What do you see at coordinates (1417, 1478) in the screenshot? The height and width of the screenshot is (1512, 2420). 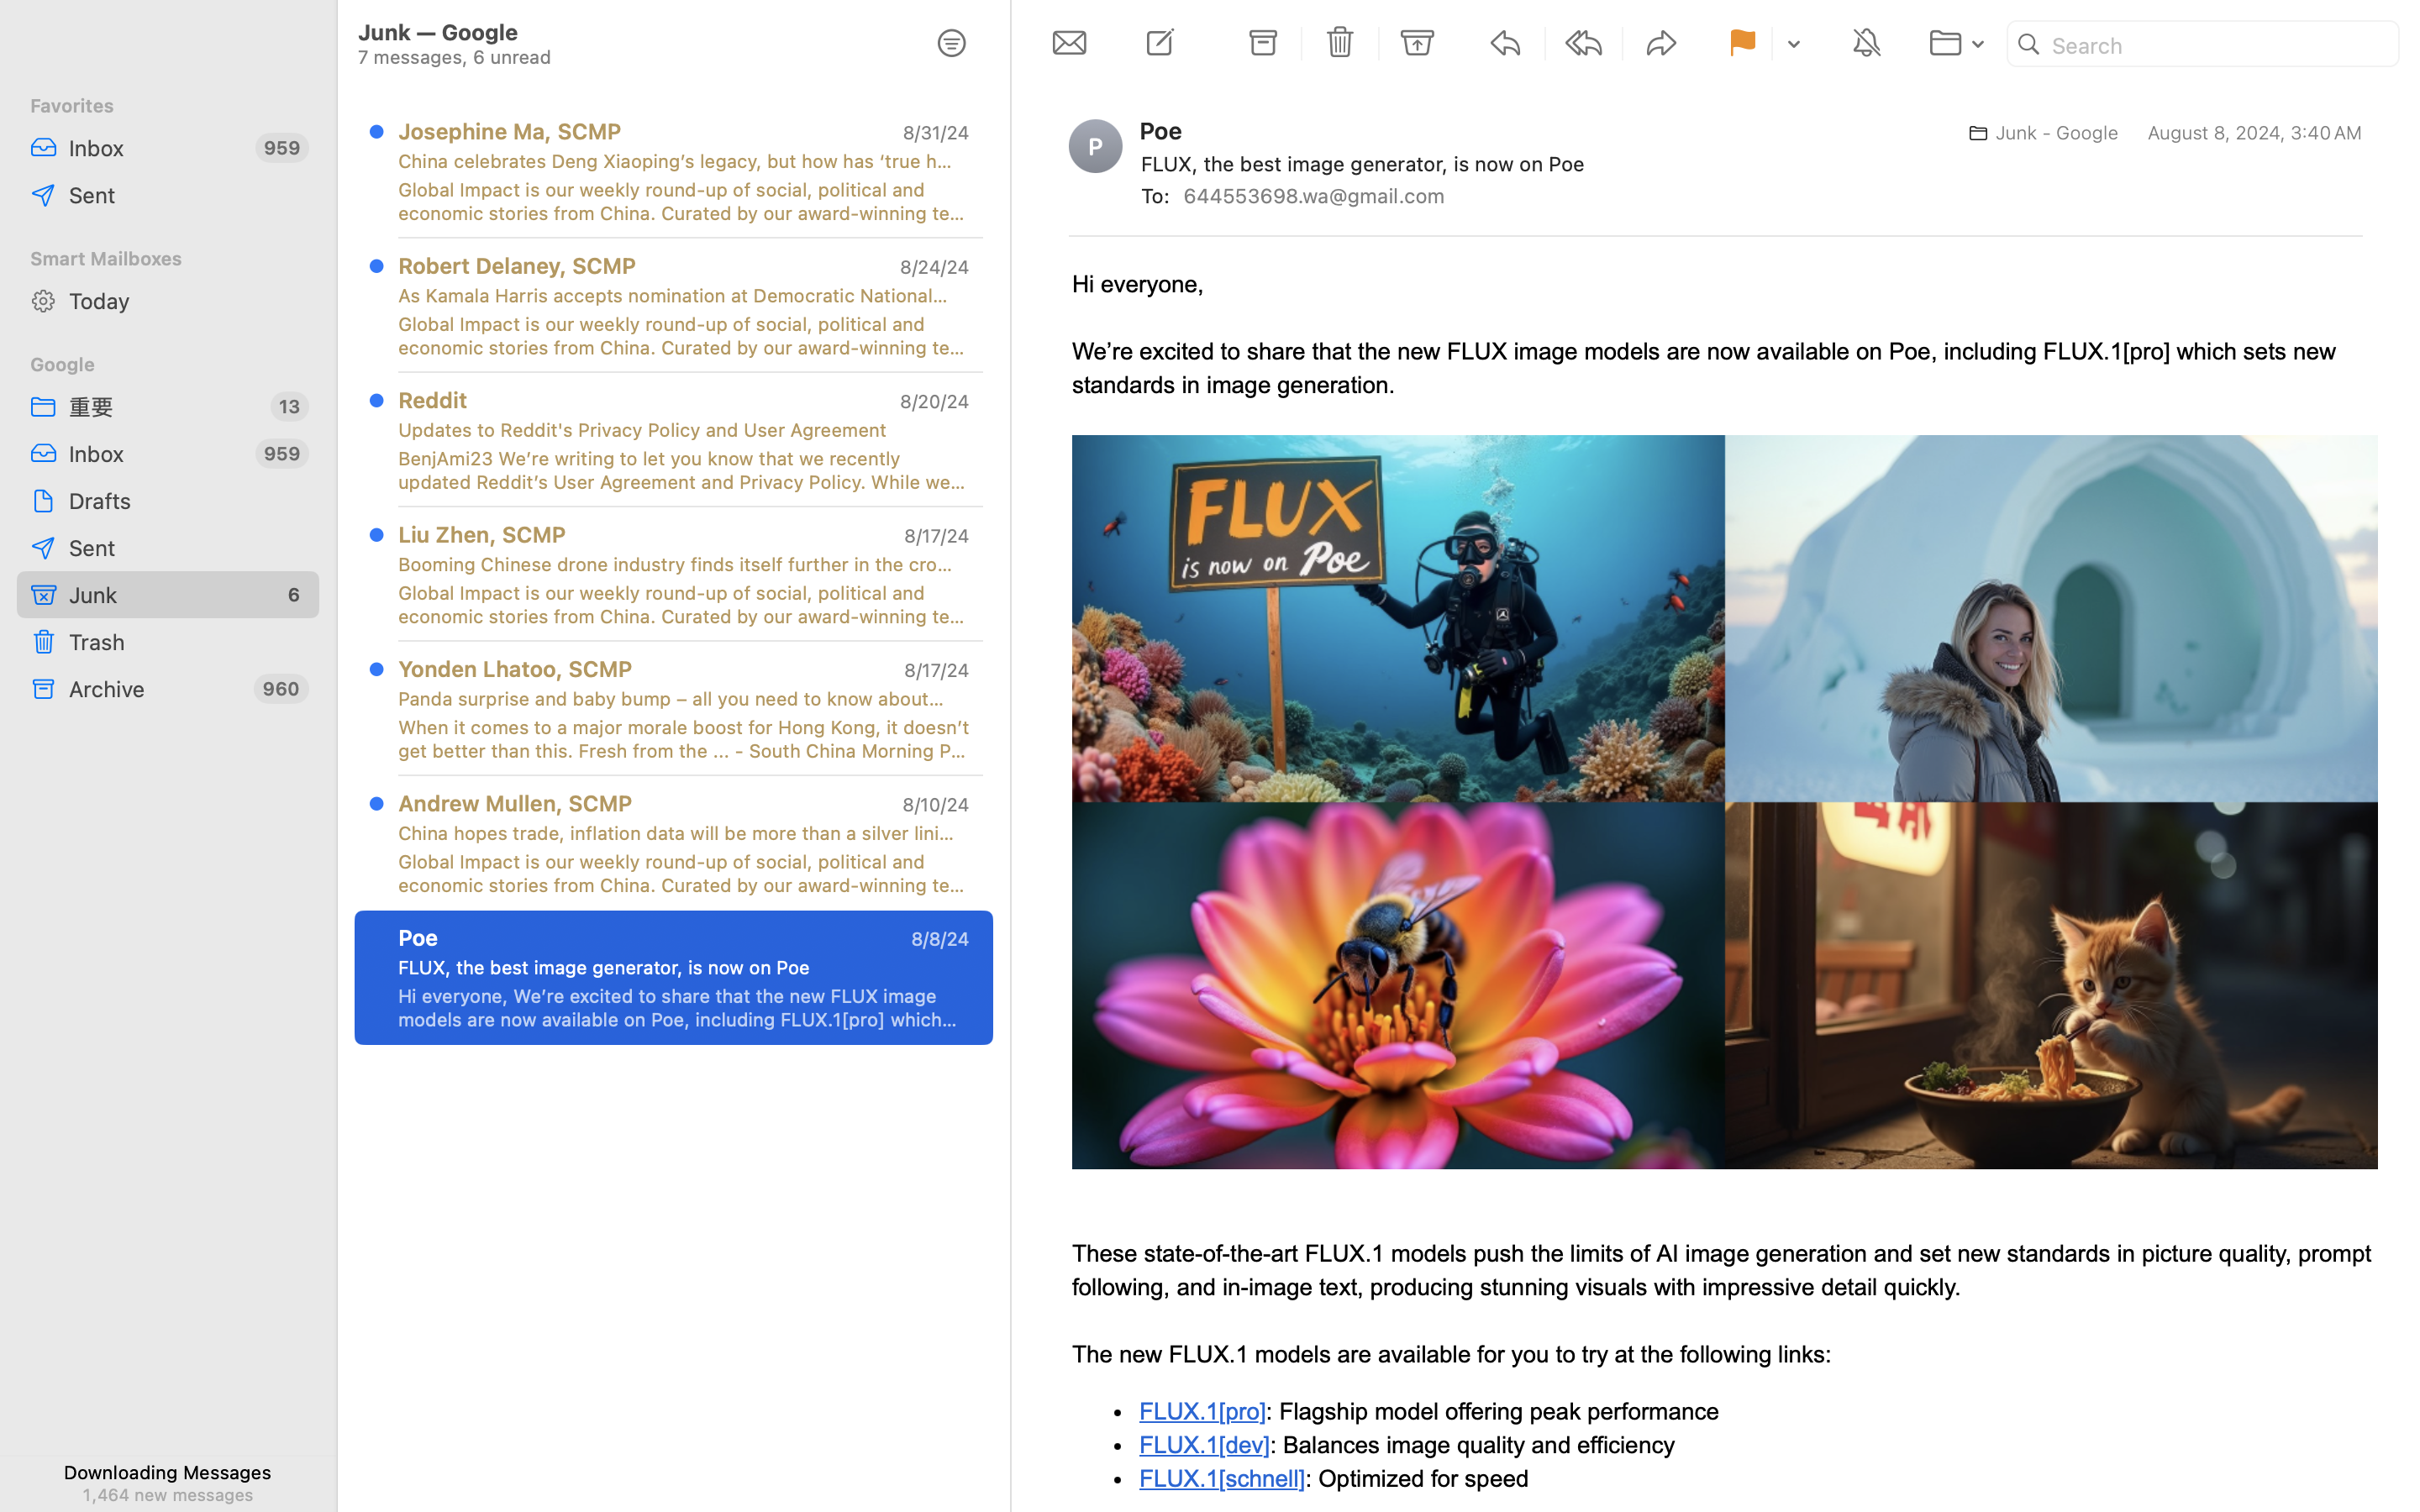 I see `: Optimized for speed` at bounding box center [1417, 1478].